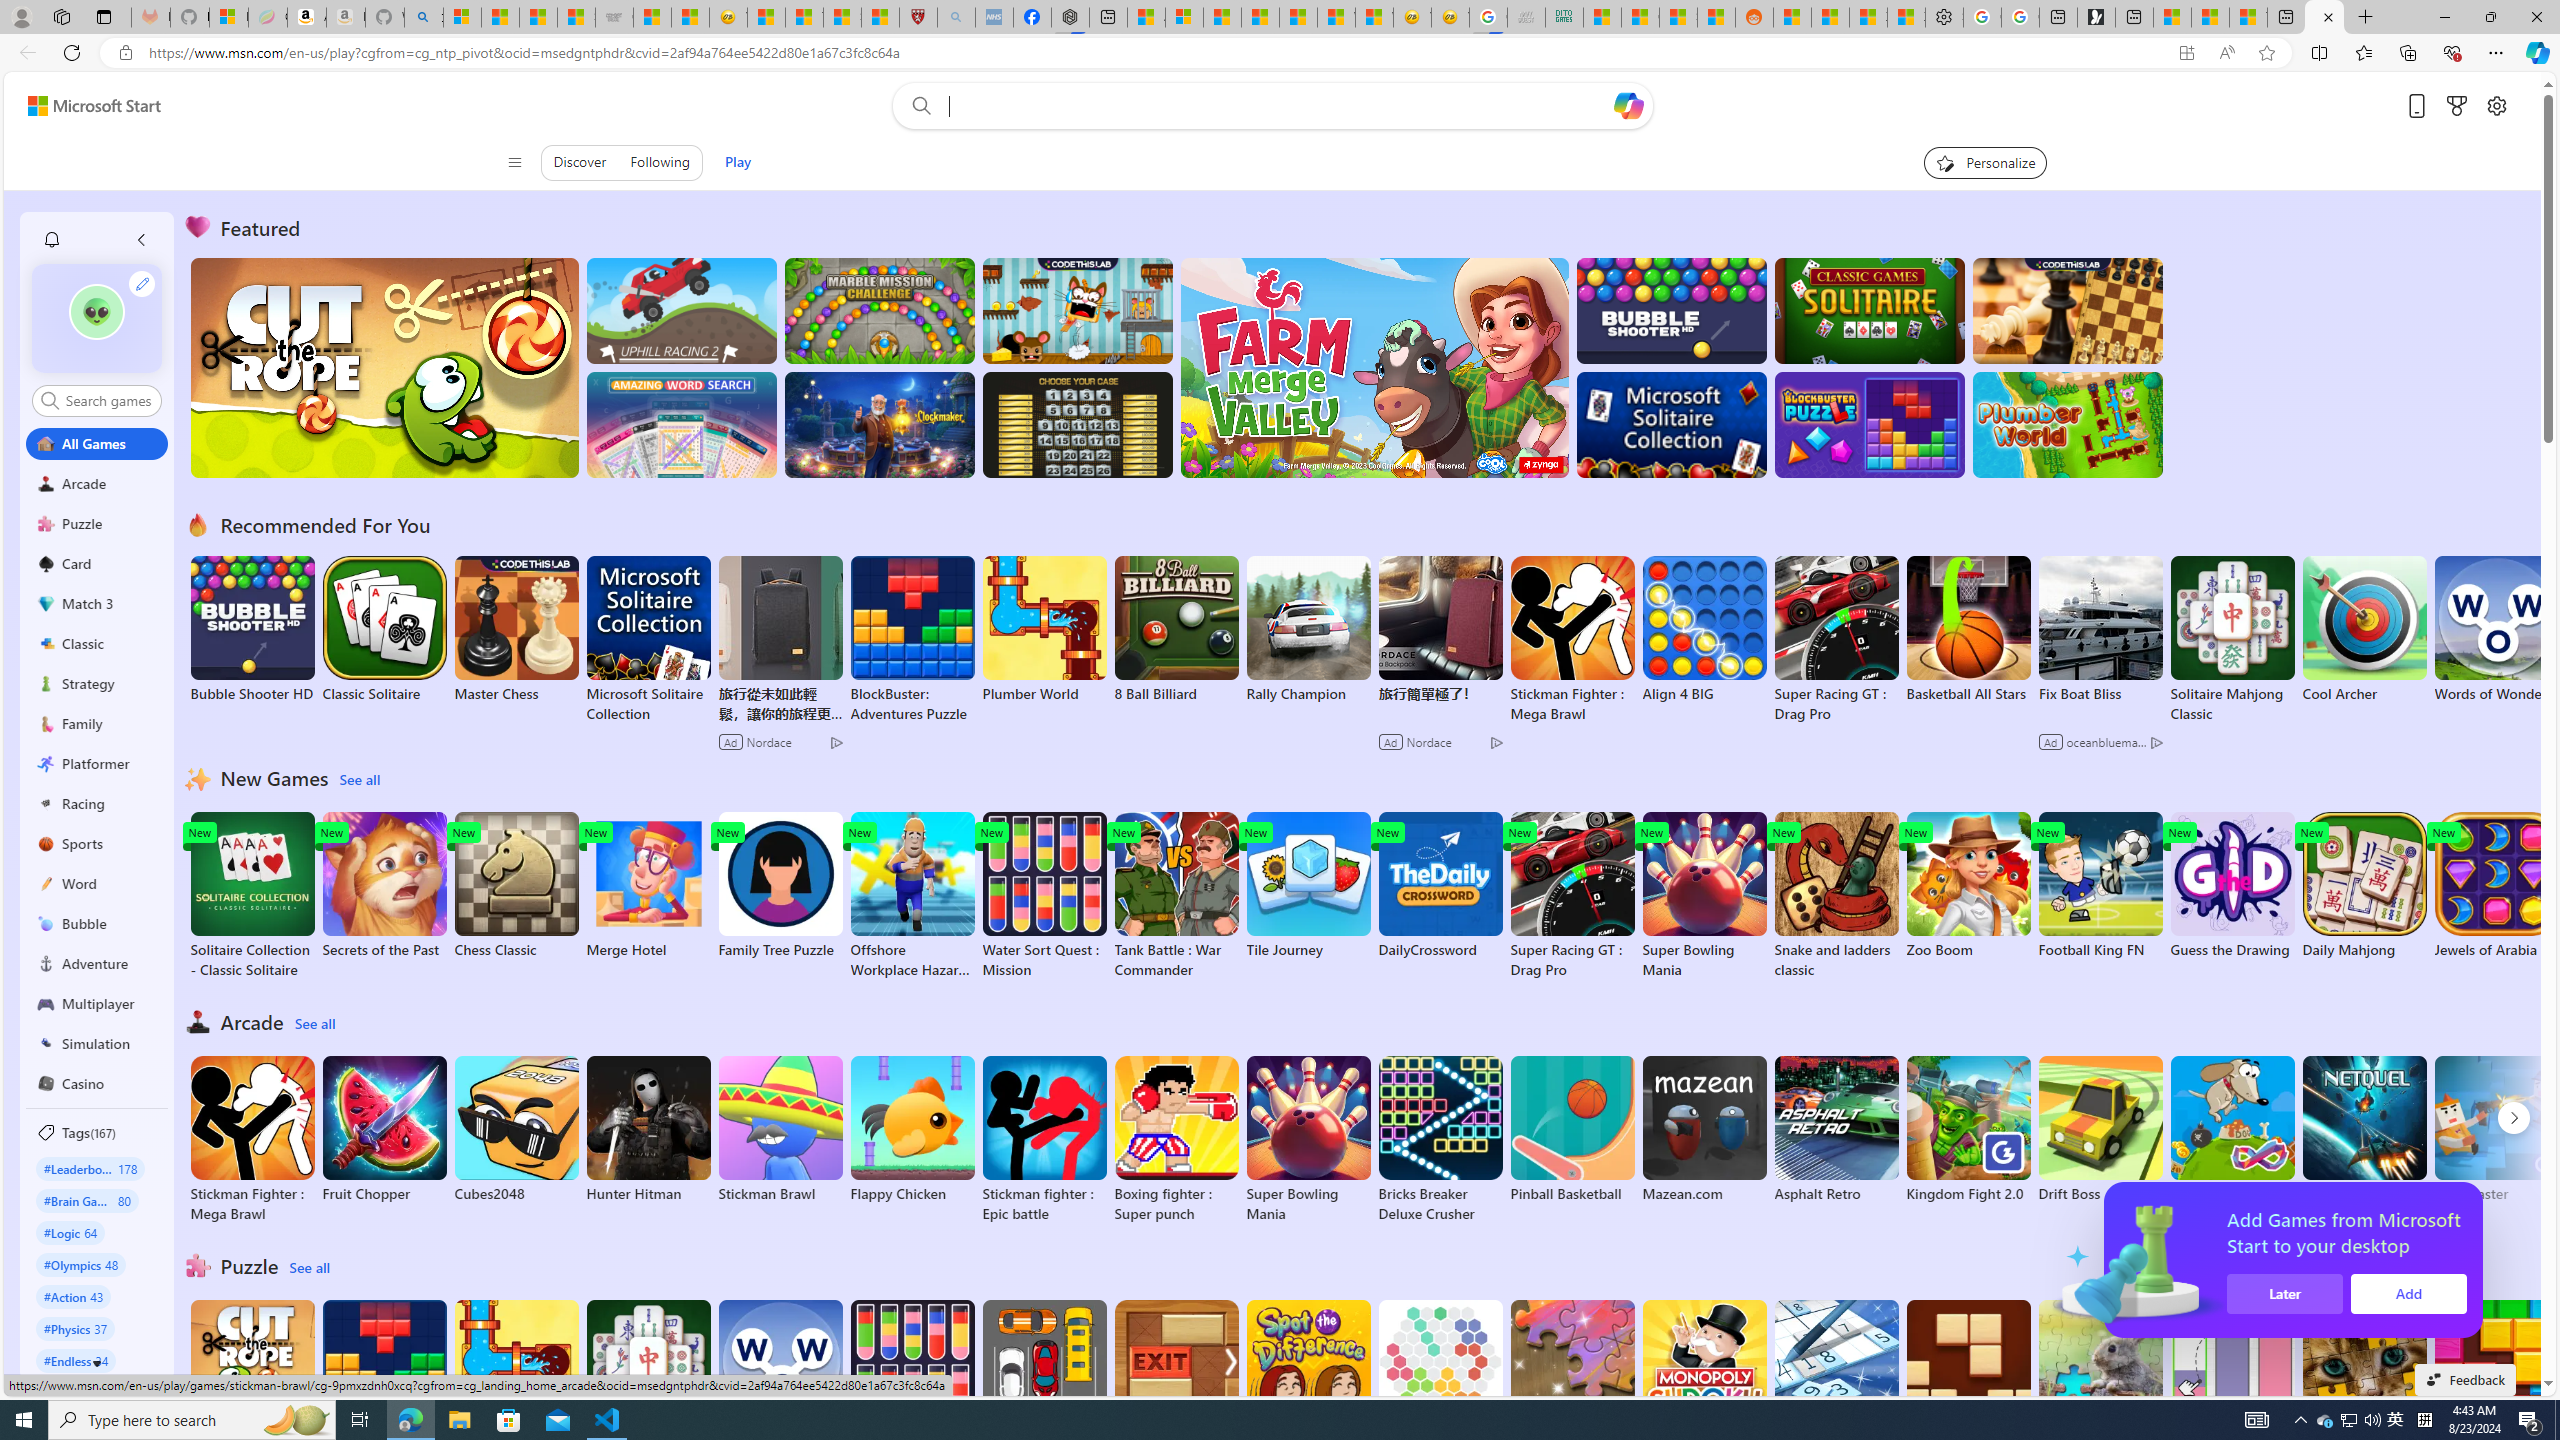  What do you see at coordinates (1440, 886) in the screenshot?
I see `DailyCrossword` at bounding box center [1440, 886].